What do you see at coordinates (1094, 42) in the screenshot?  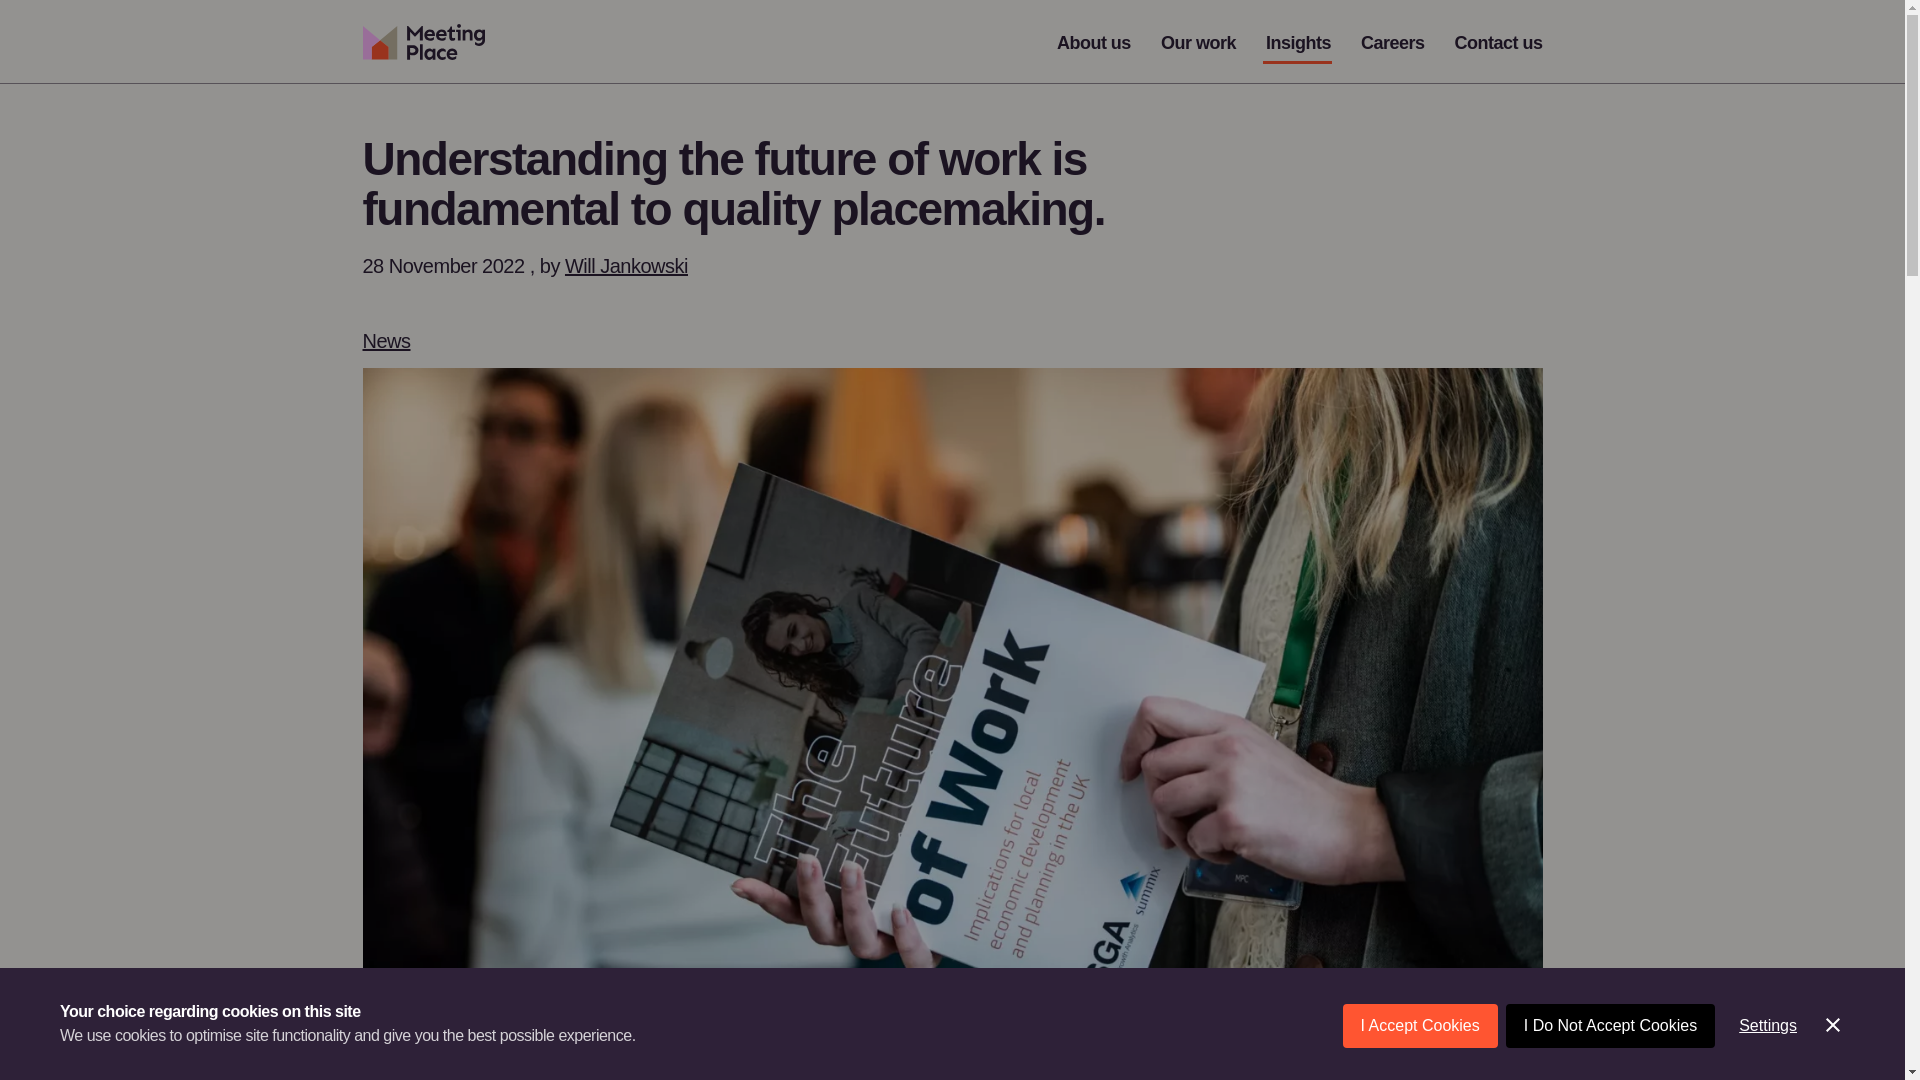 I see `About us` at bounding box center [1094, 42].